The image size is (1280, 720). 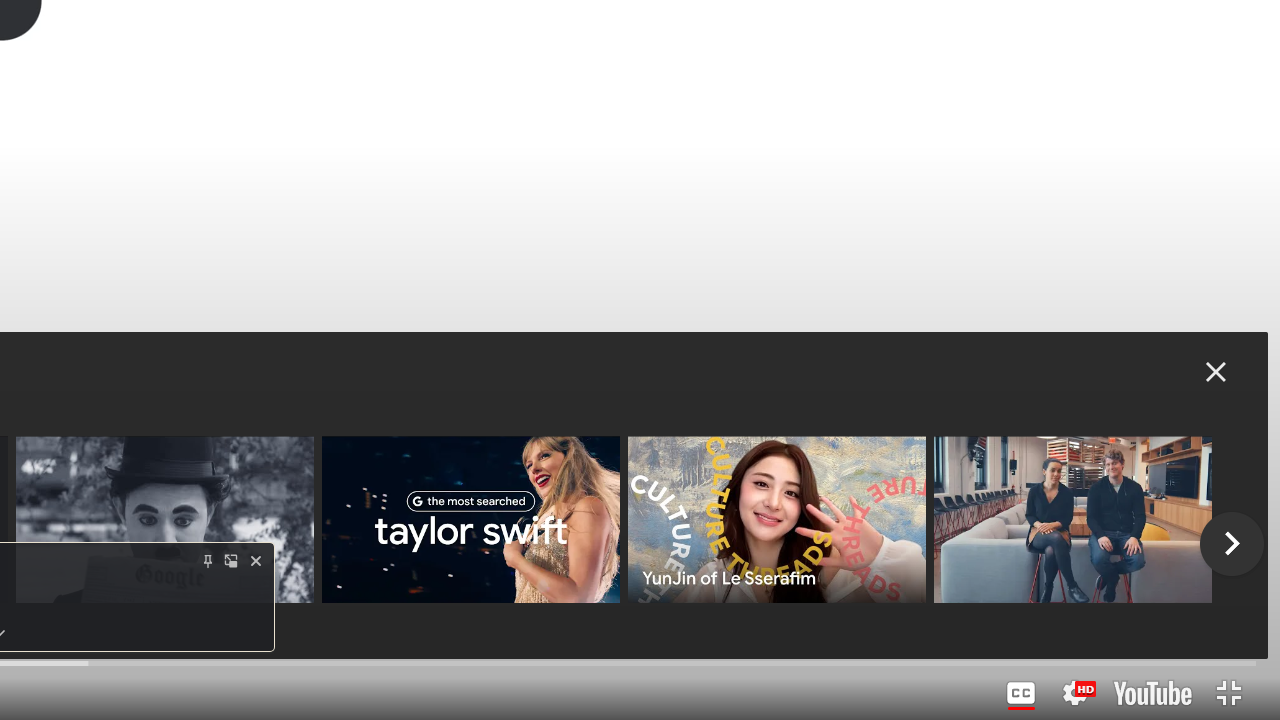 I want to click on Teachable Machine 2.0: Making AI easier for everyone, so click(x=1082, y=520).